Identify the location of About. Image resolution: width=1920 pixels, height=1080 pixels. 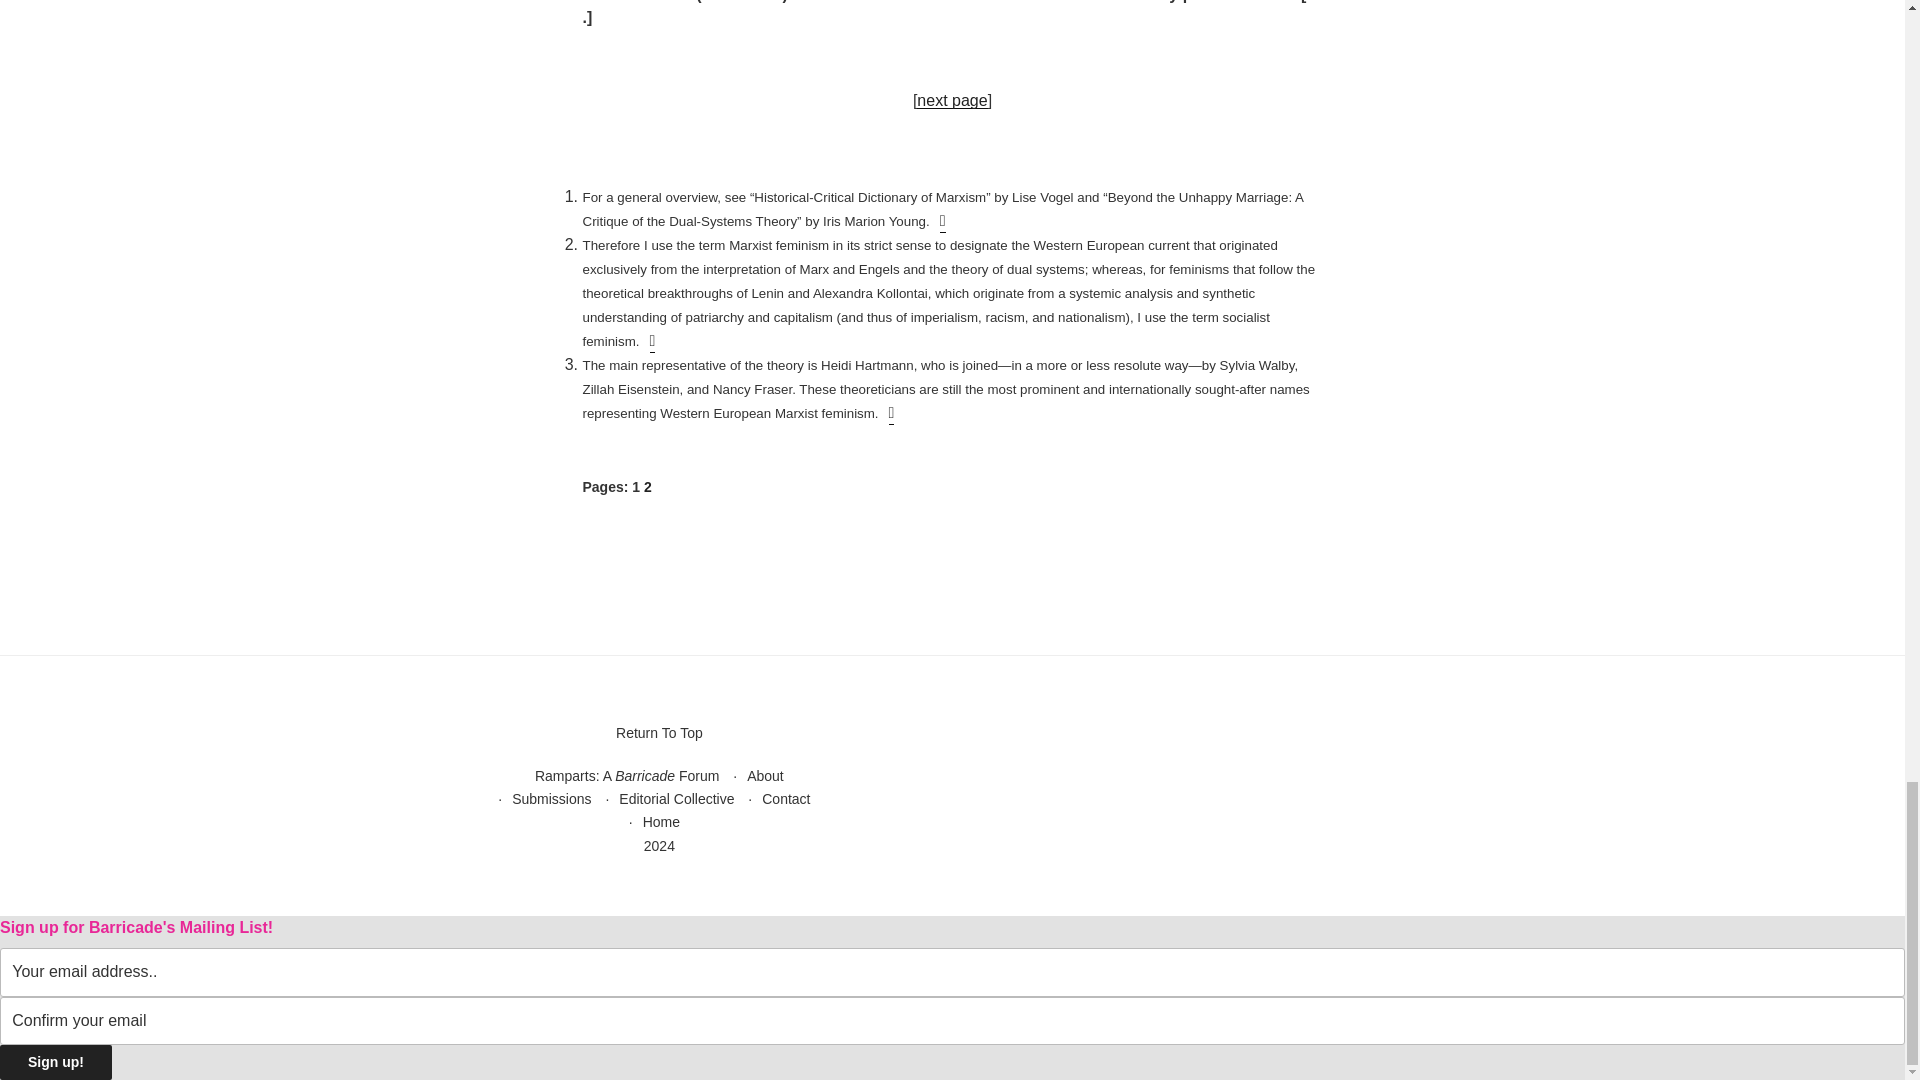
(764, 776).